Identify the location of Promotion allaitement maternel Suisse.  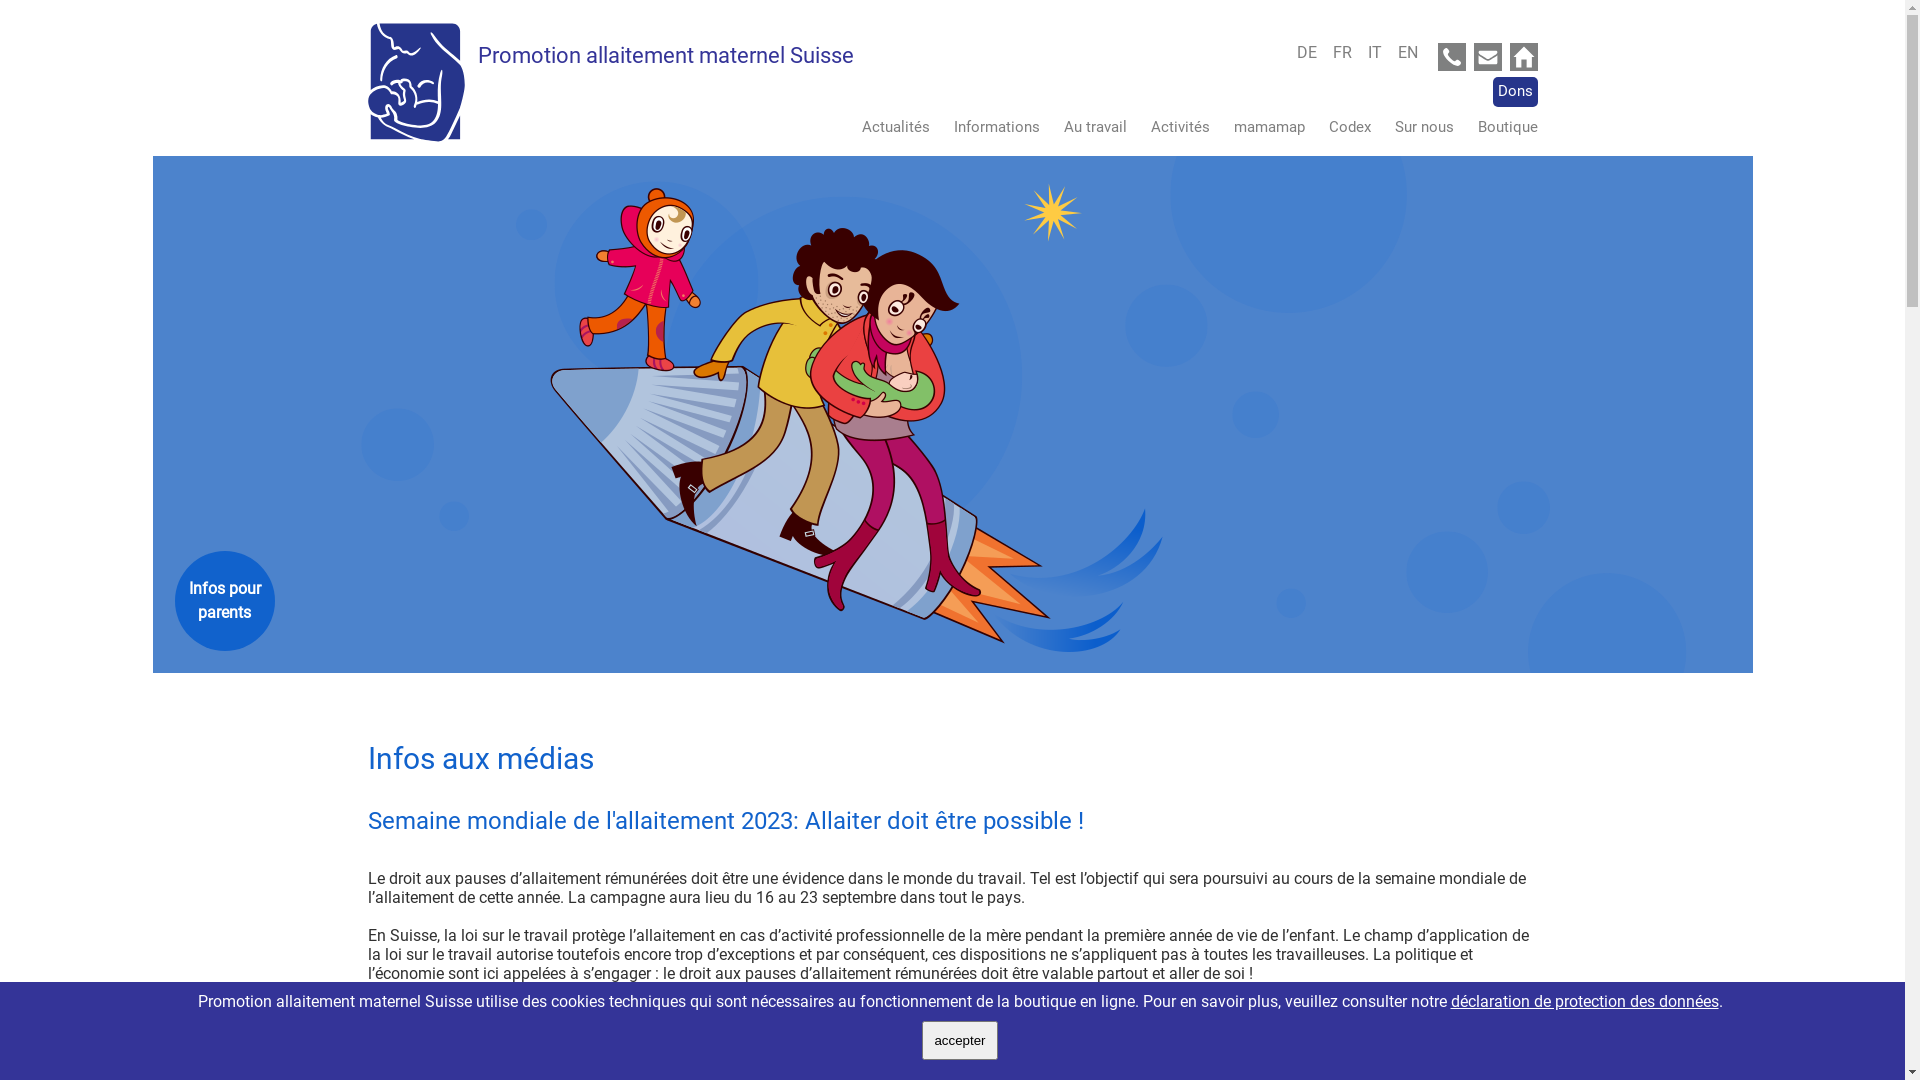
(666, 56).